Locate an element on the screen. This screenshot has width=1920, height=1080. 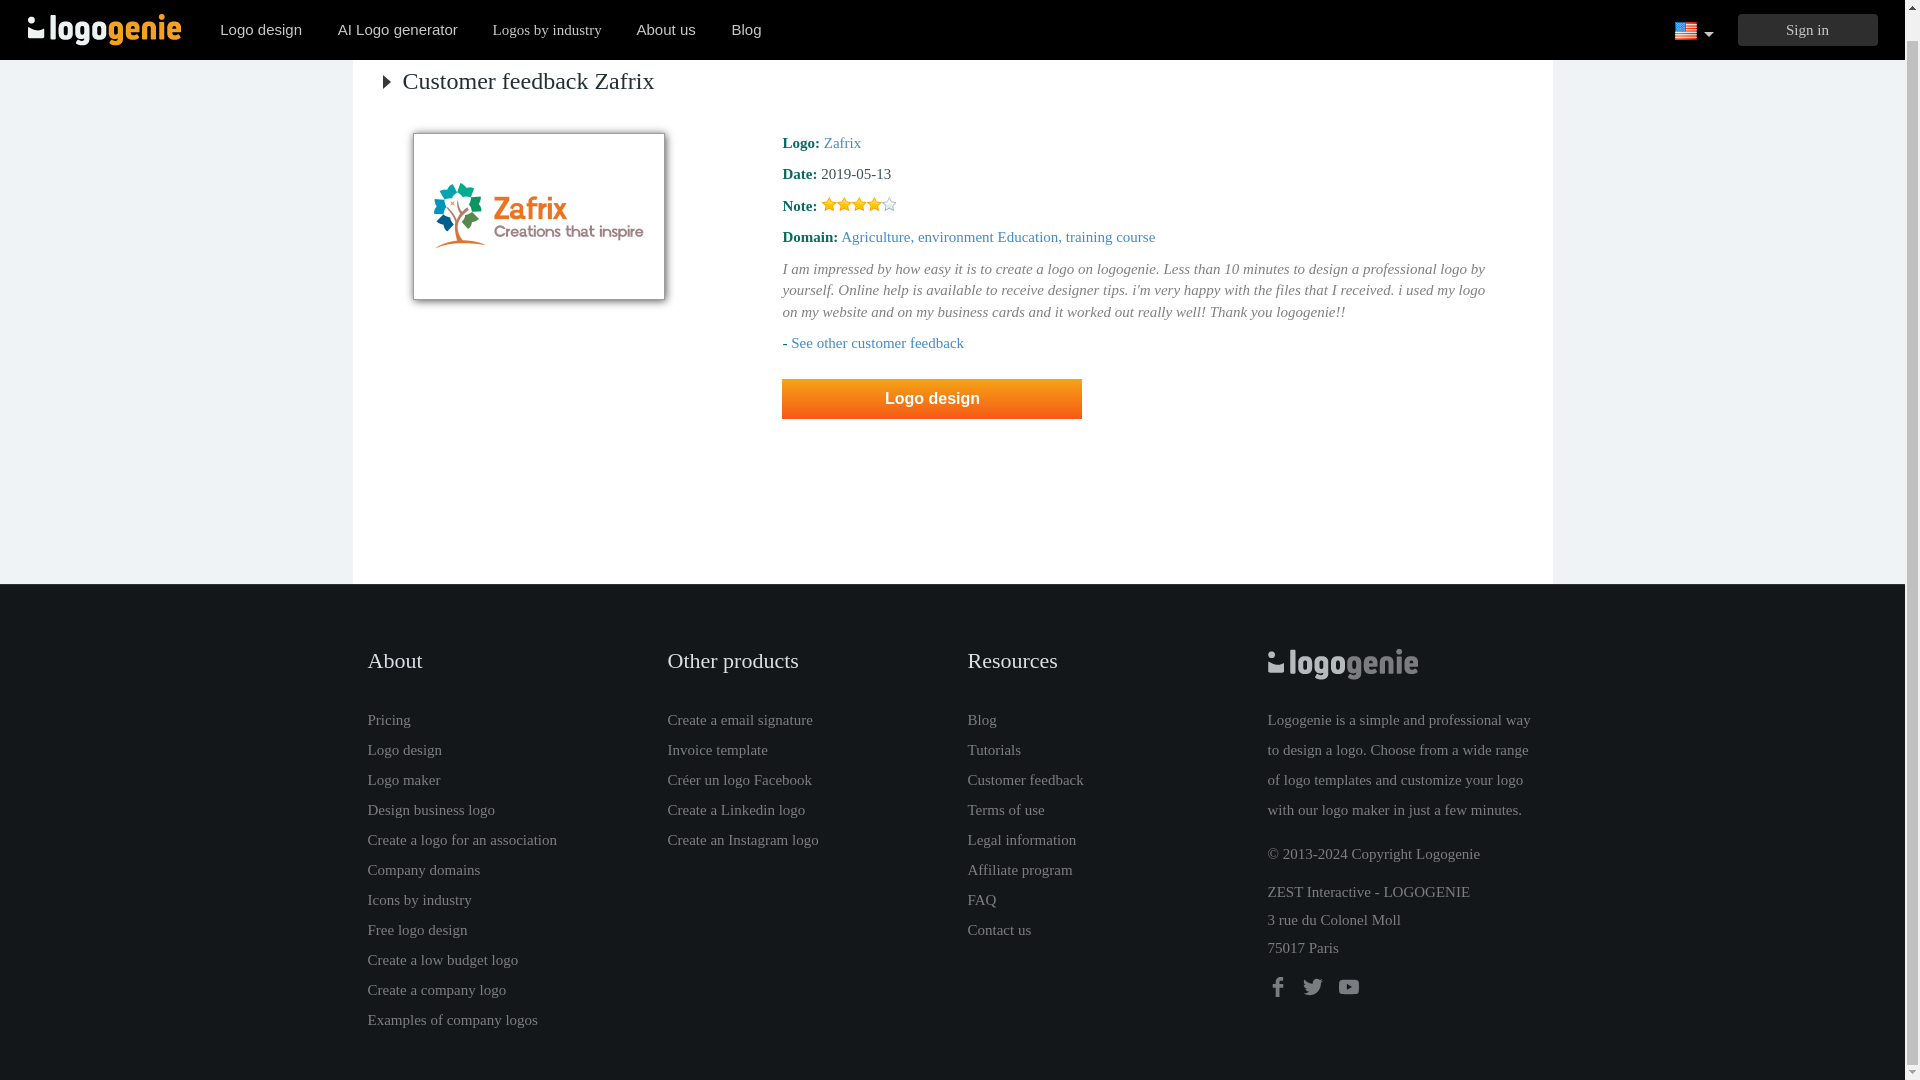
Sign in is located at coordinates (1807, 10).